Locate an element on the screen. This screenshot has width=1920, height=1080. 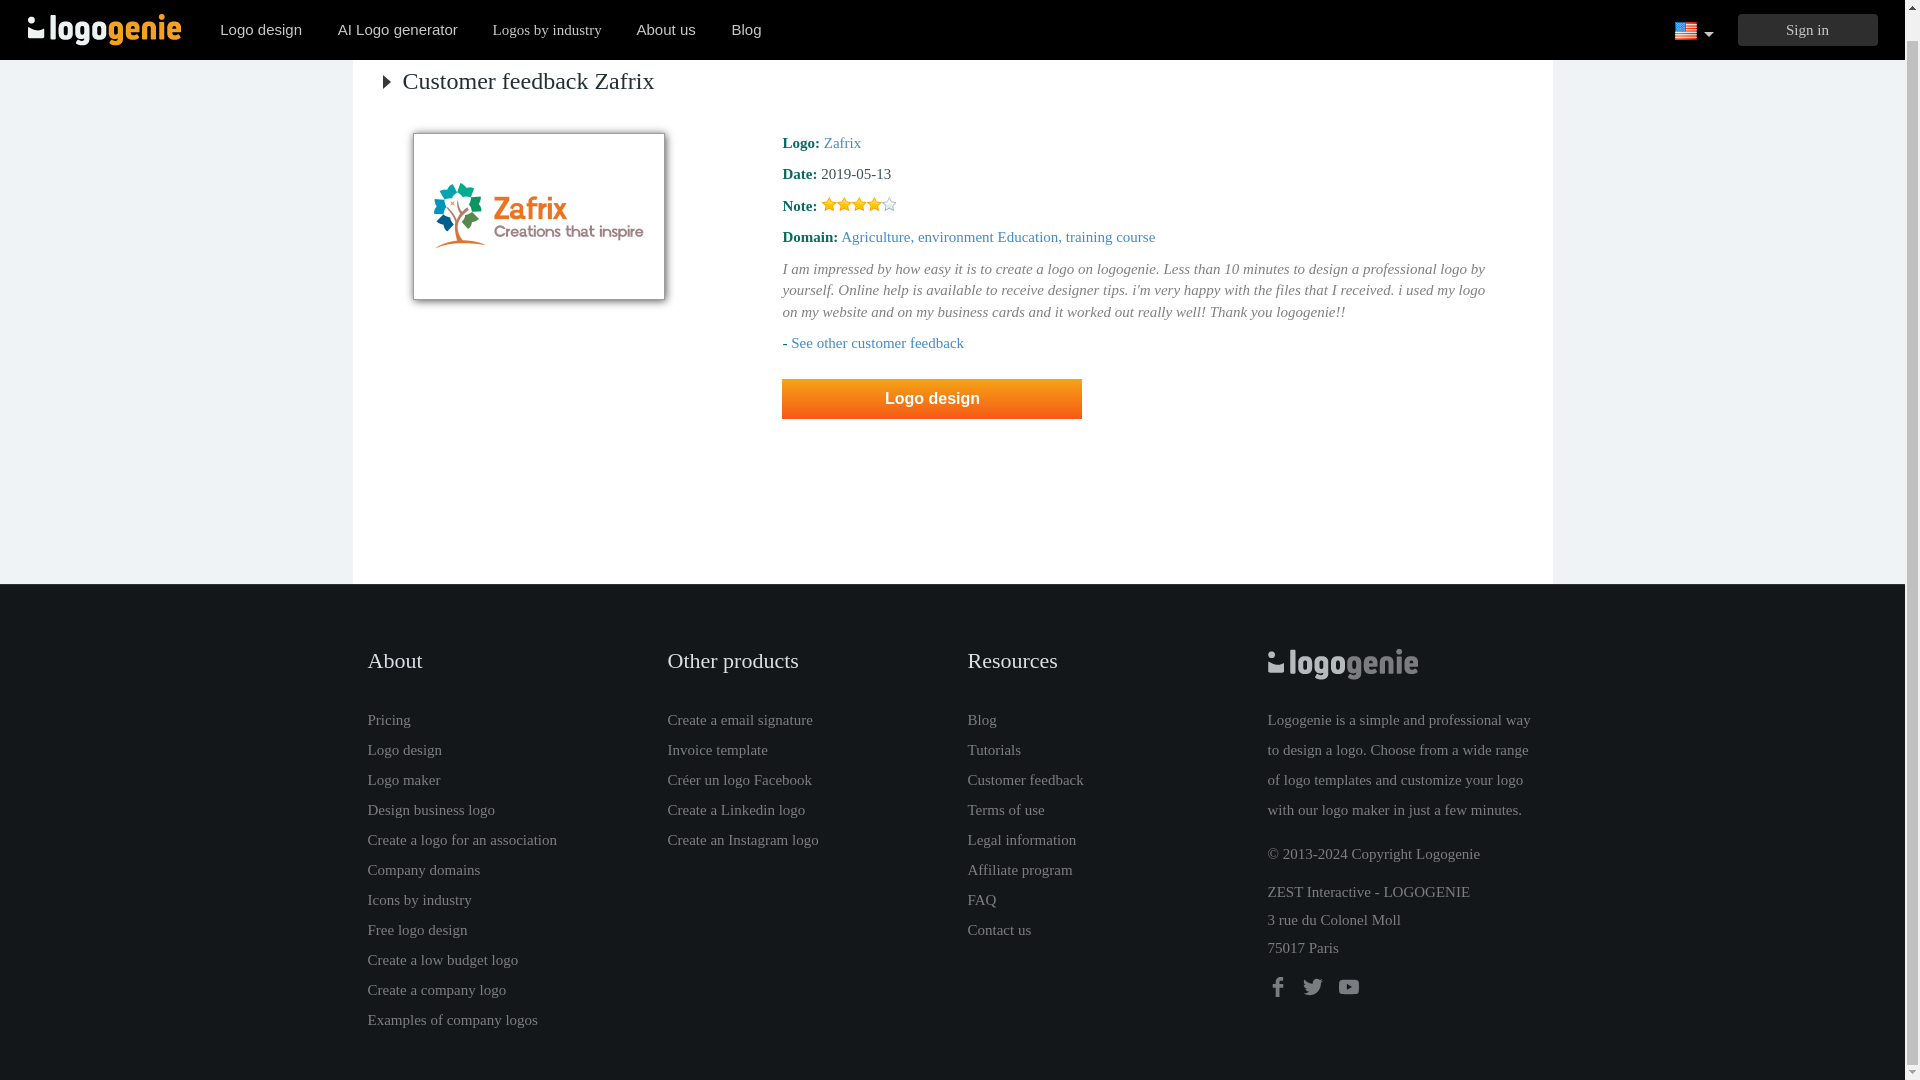
Sign in is located at coordinates (1807, 10).